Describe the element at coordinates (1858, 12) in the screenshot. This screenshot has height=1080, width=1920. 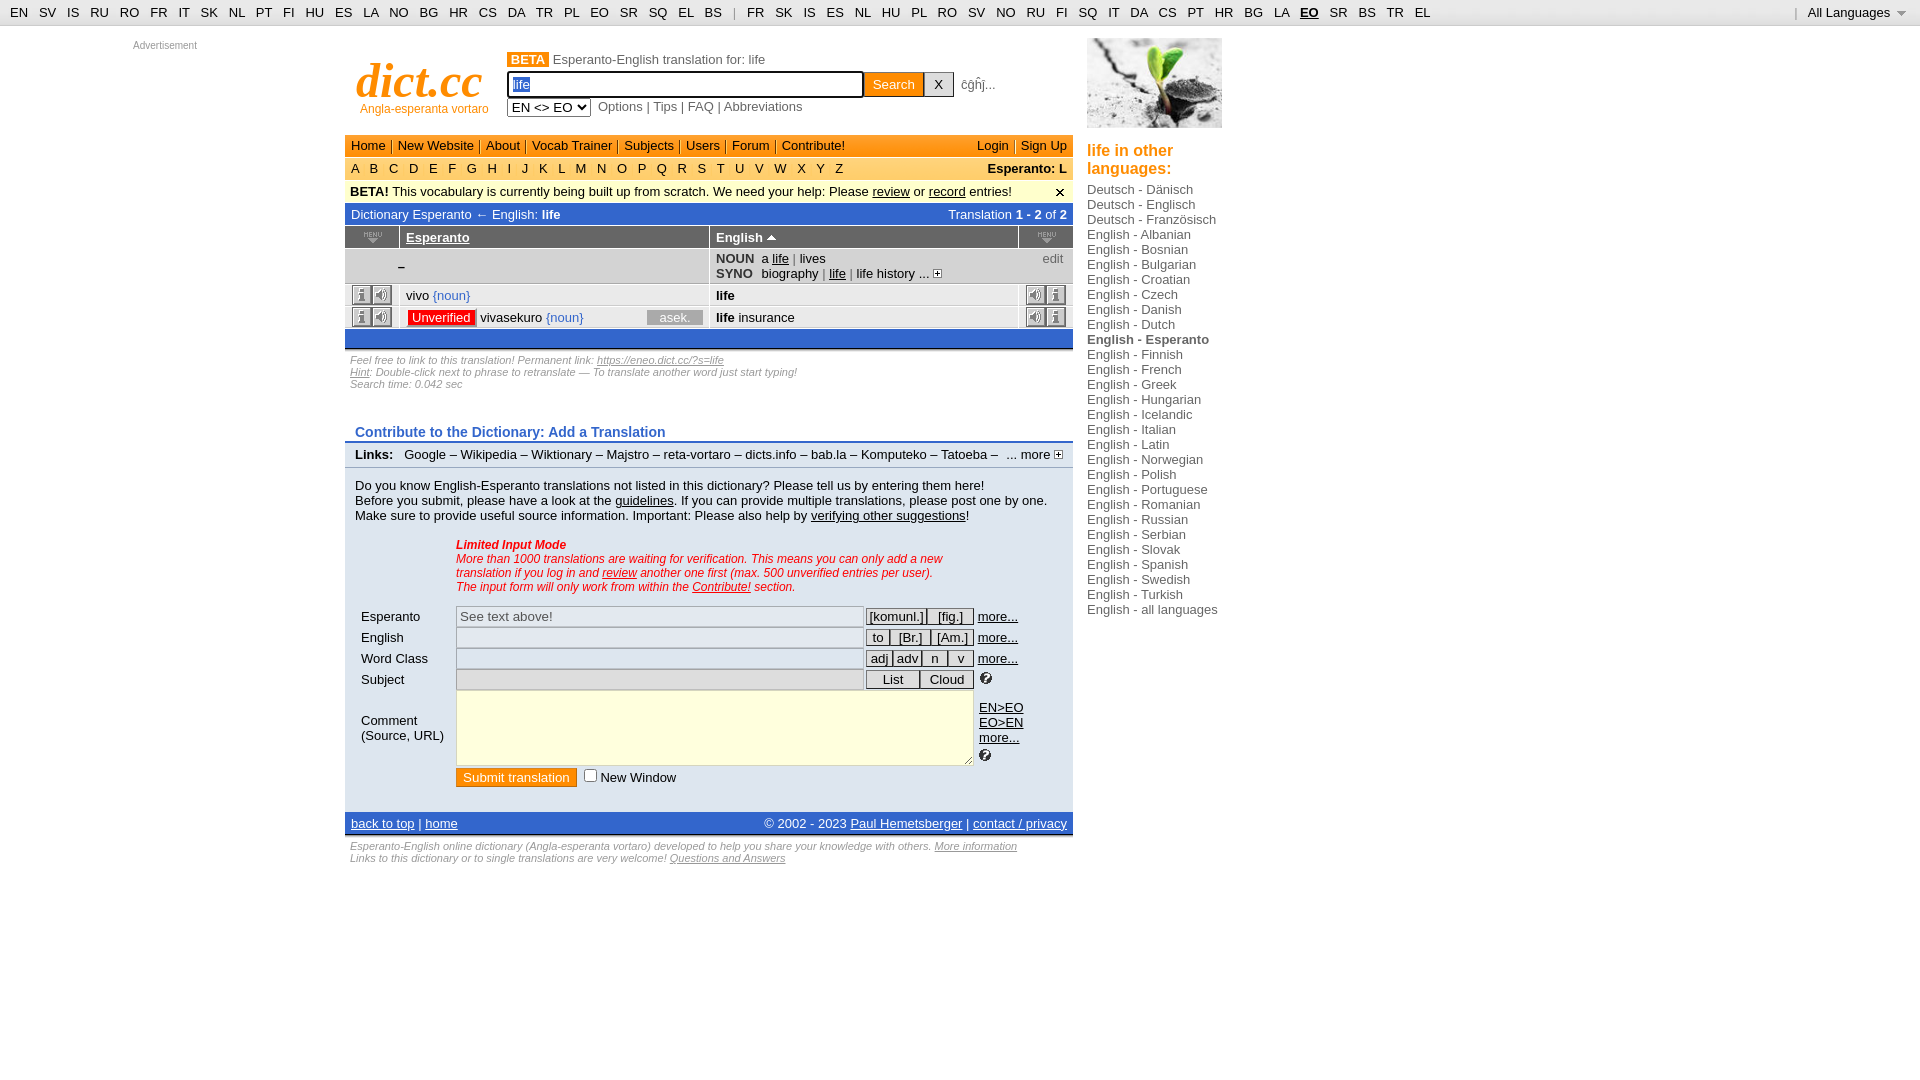
I see `All Languages ` at that location.